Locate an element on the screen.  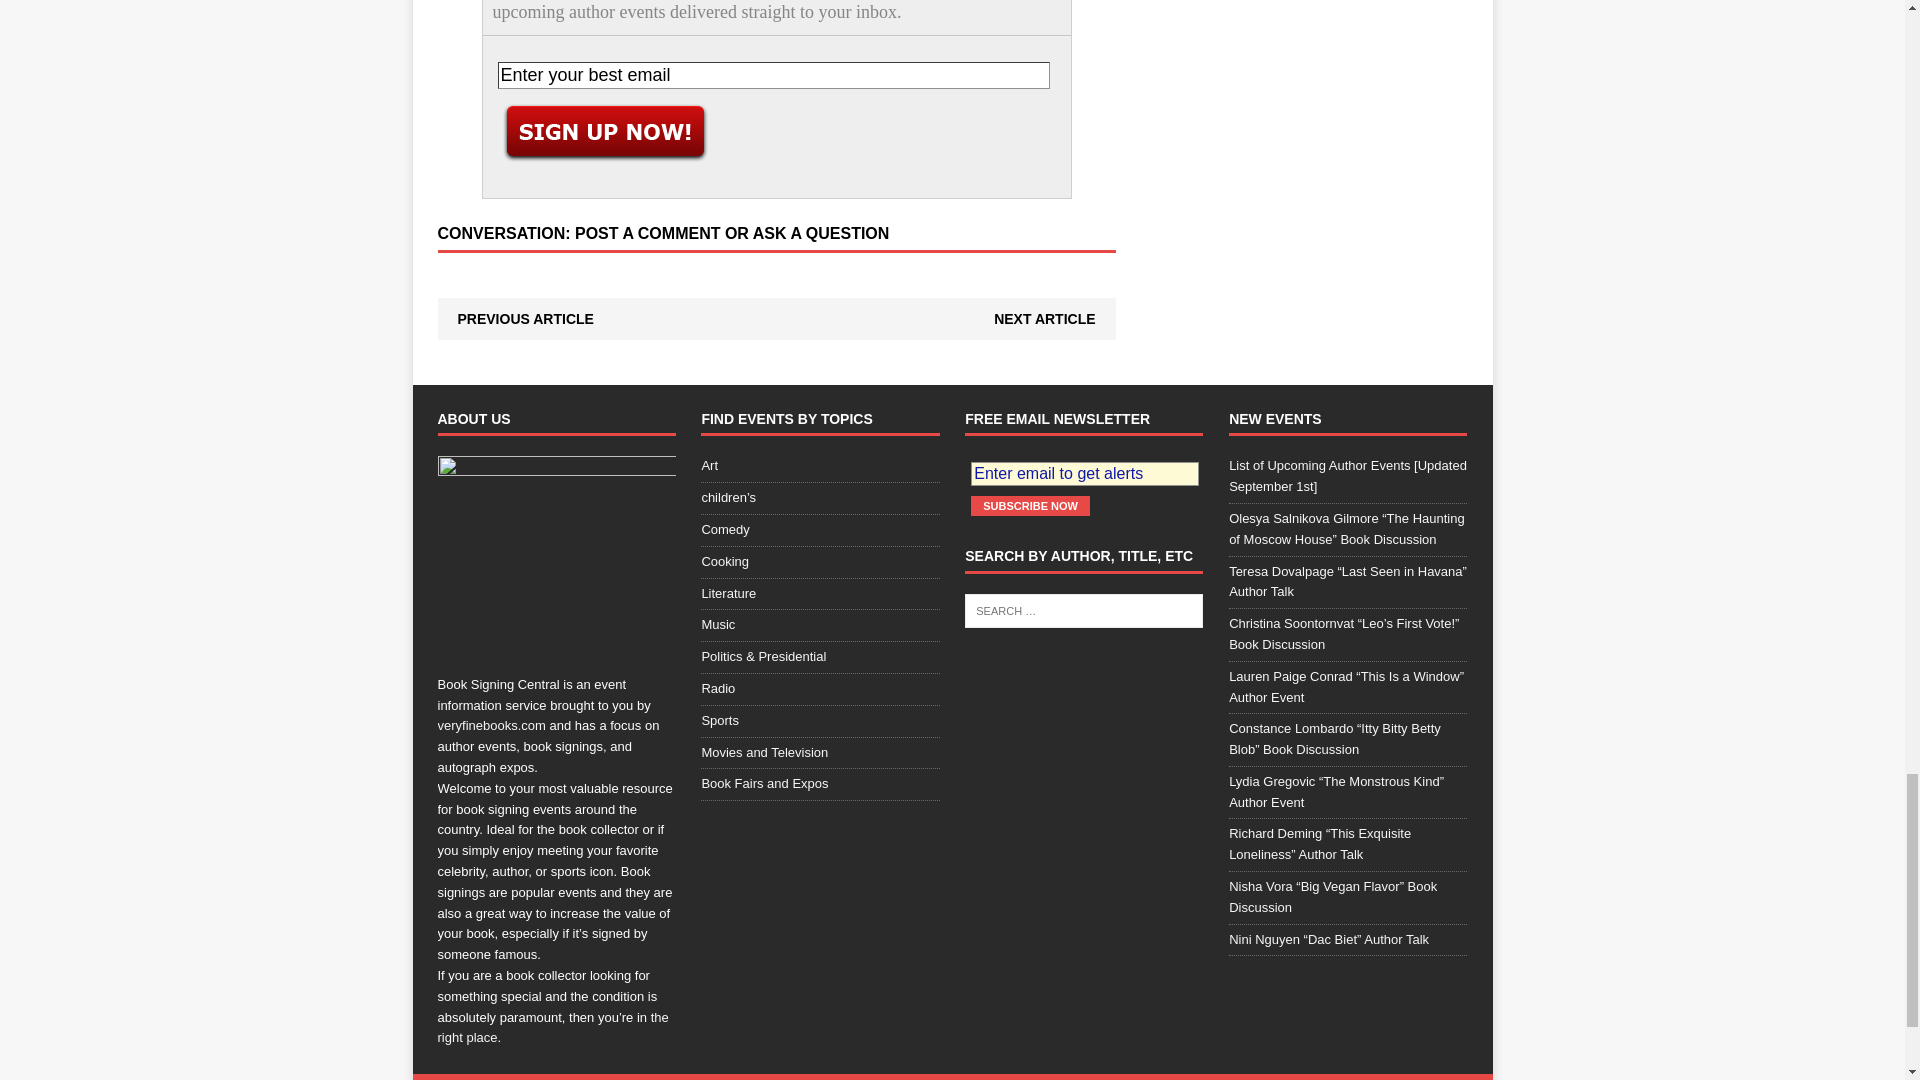
Subscribe Now is located at coordinates (1030, 506).